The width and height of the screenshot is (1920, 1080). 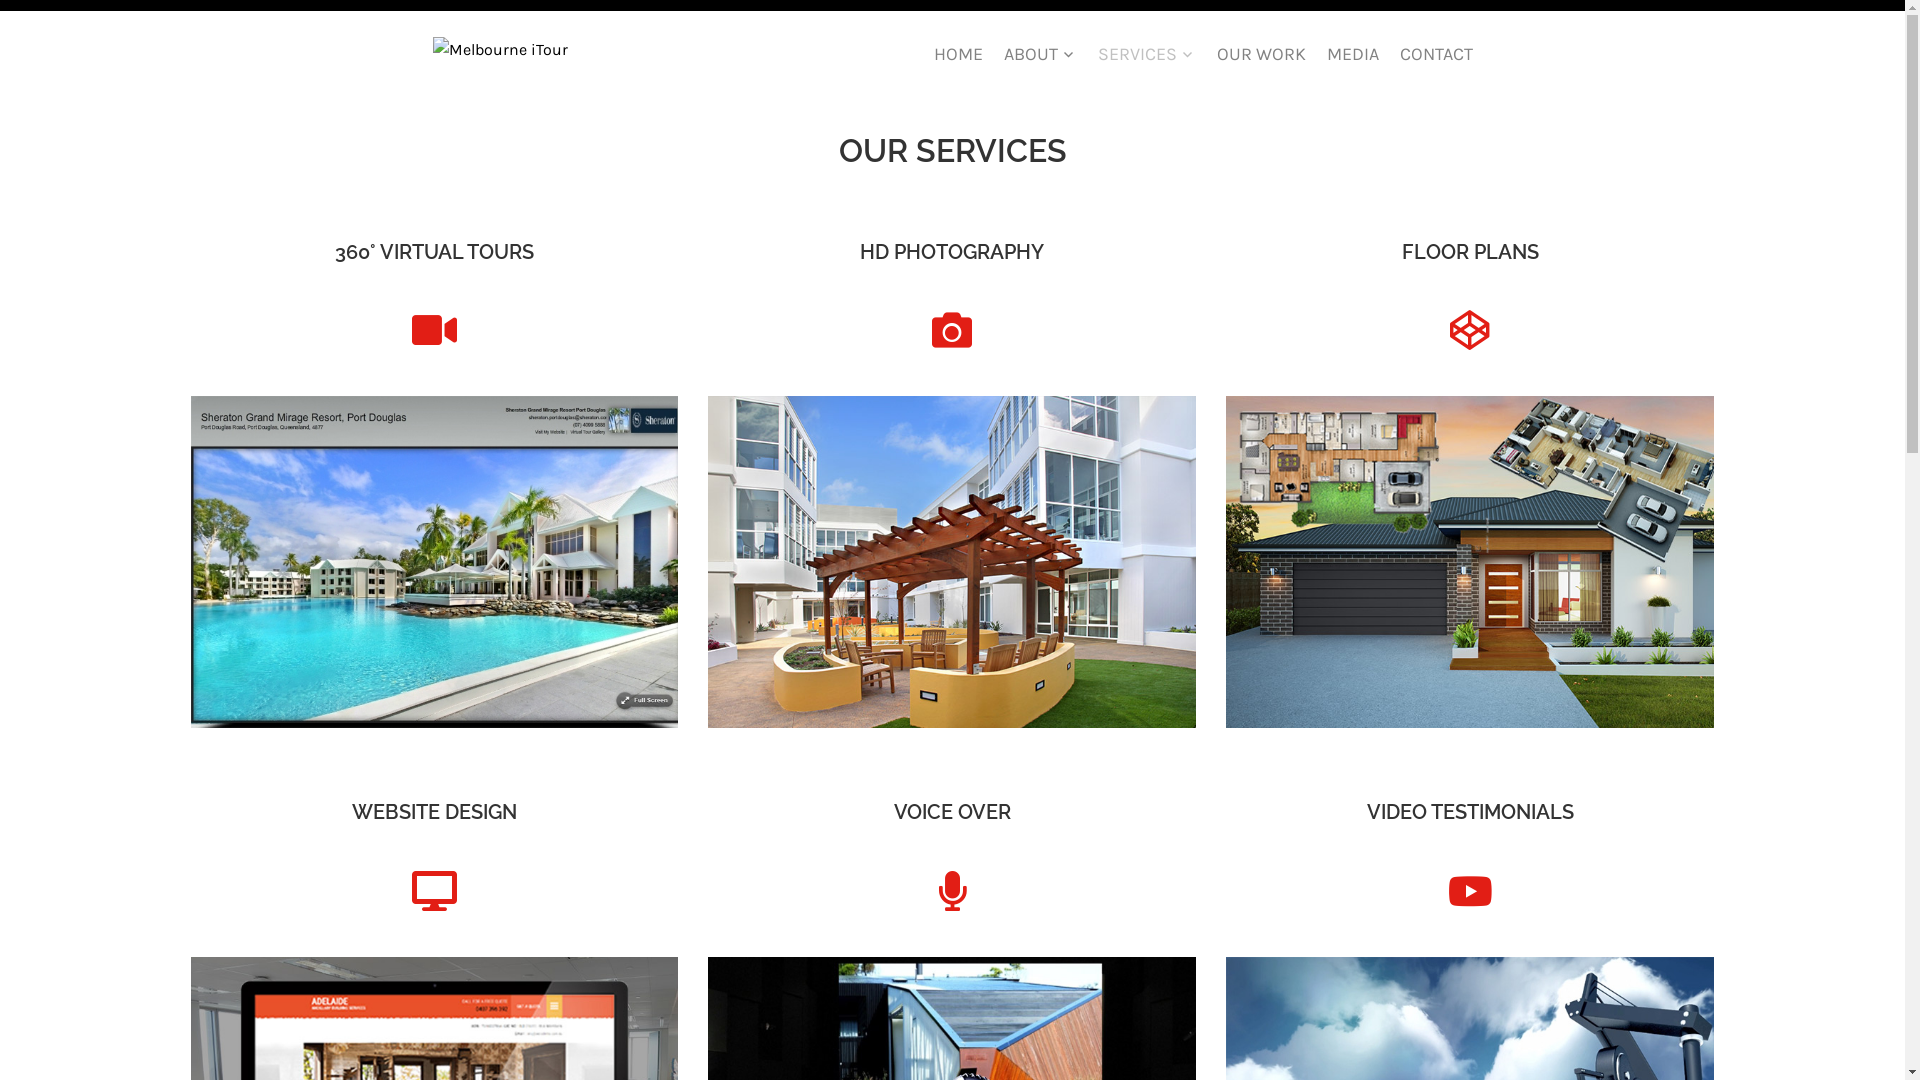 What do you see at coordinates (434, 812) in the screenshot?
I see `WEBSITE DESIGN` at bounding box center [434, 812].